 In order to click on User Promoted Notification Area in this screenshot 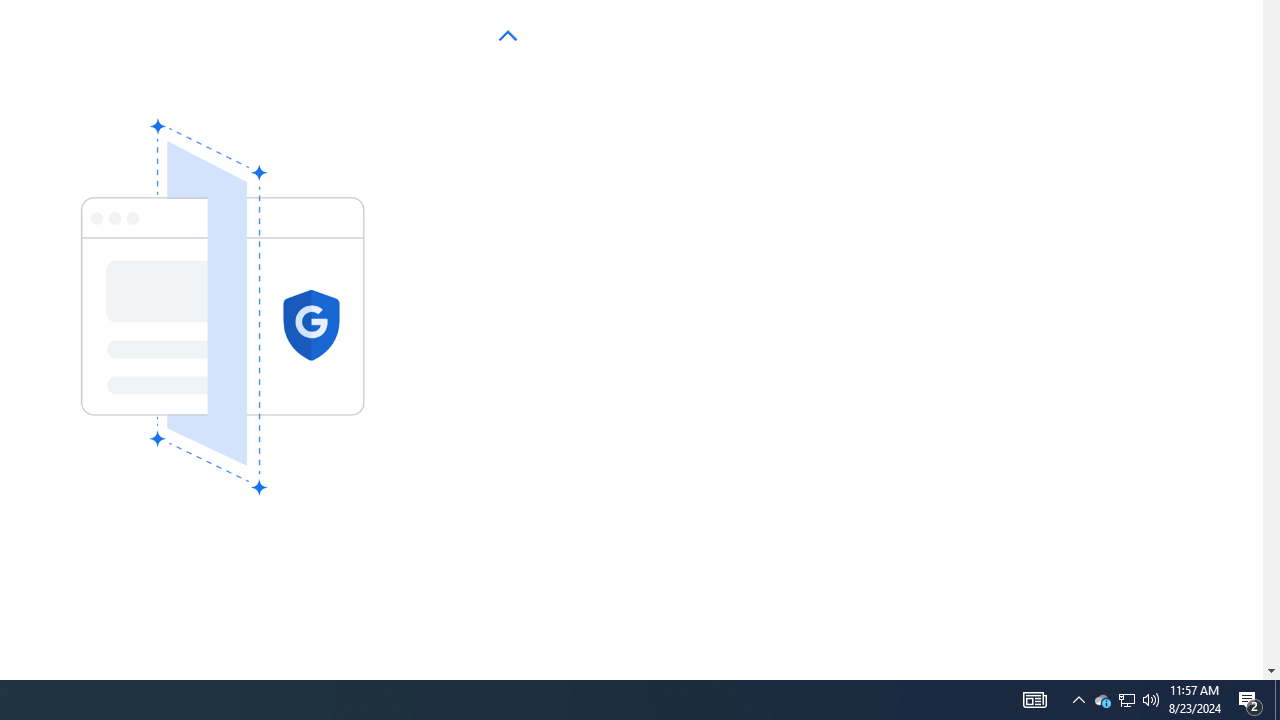, I will do `click(1151, 700)`.